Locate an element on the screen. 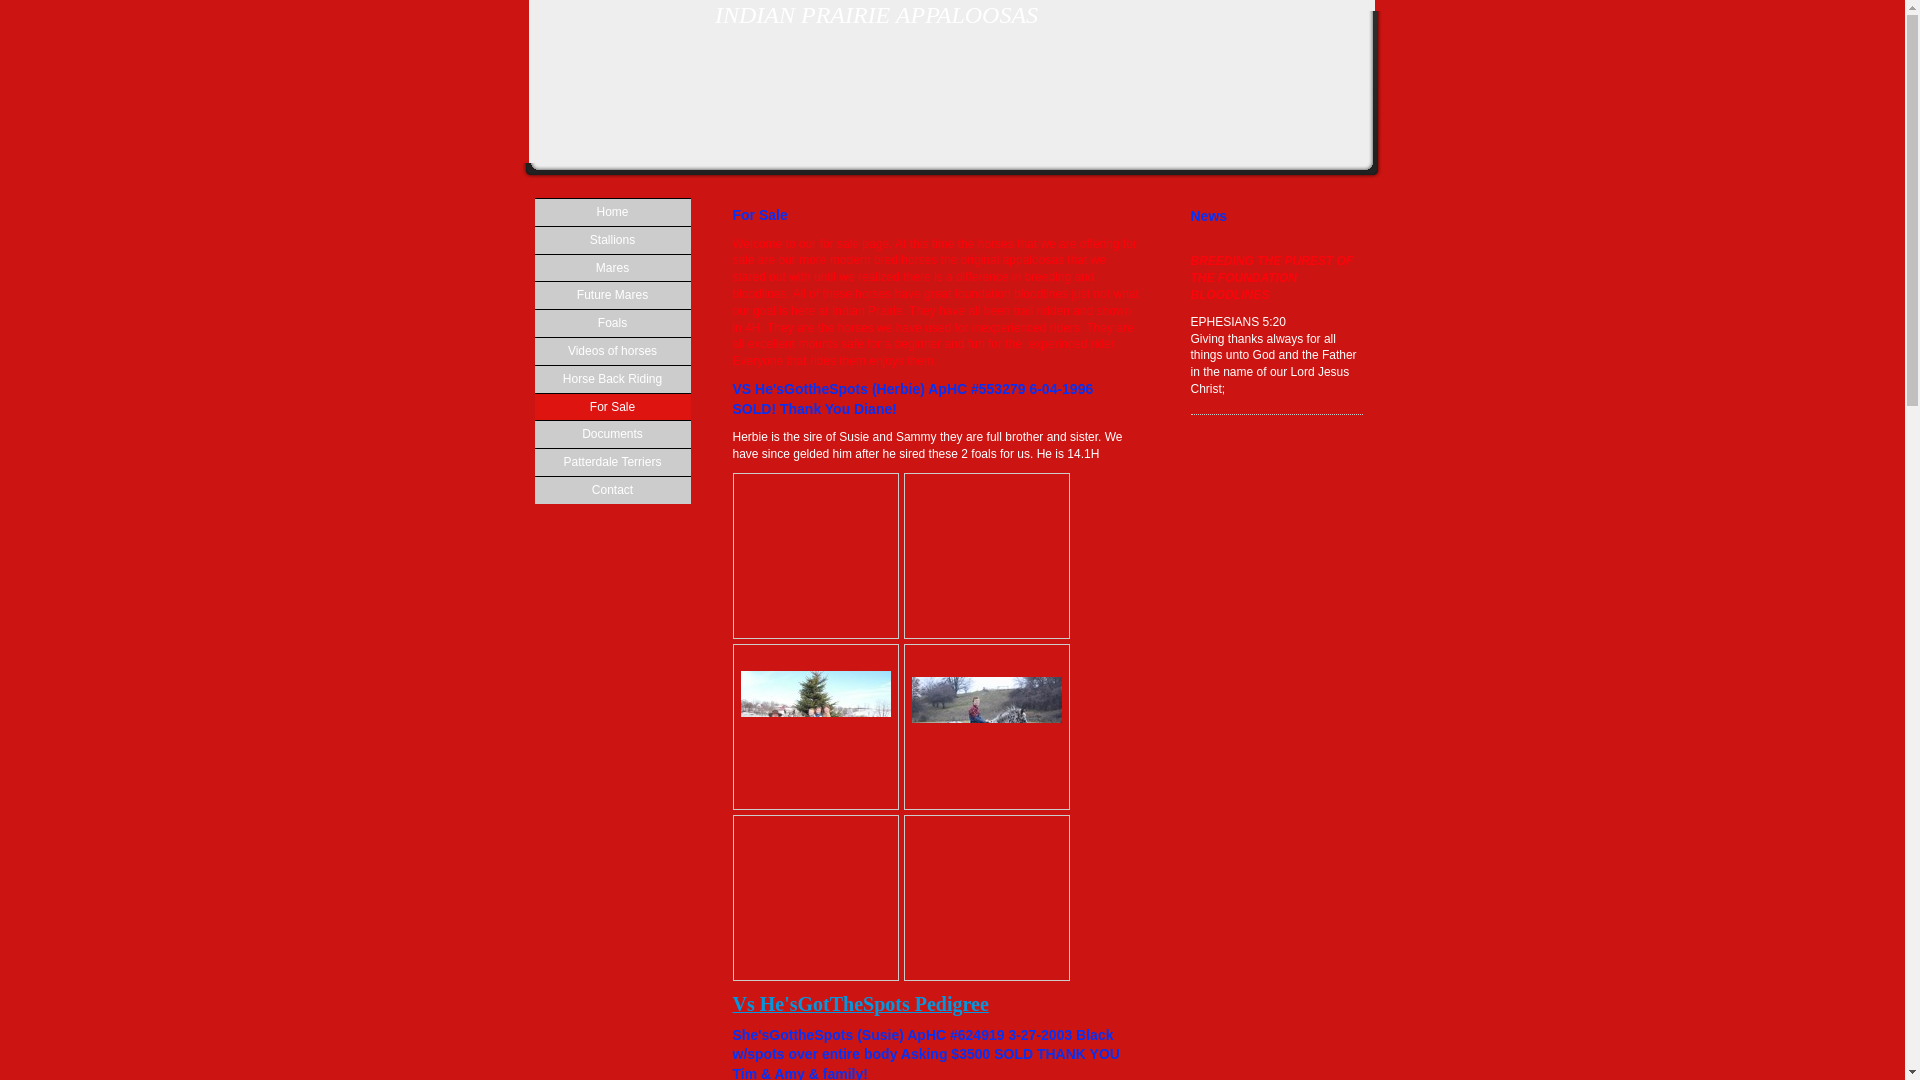  Mares is located at coordinates (611, 267).